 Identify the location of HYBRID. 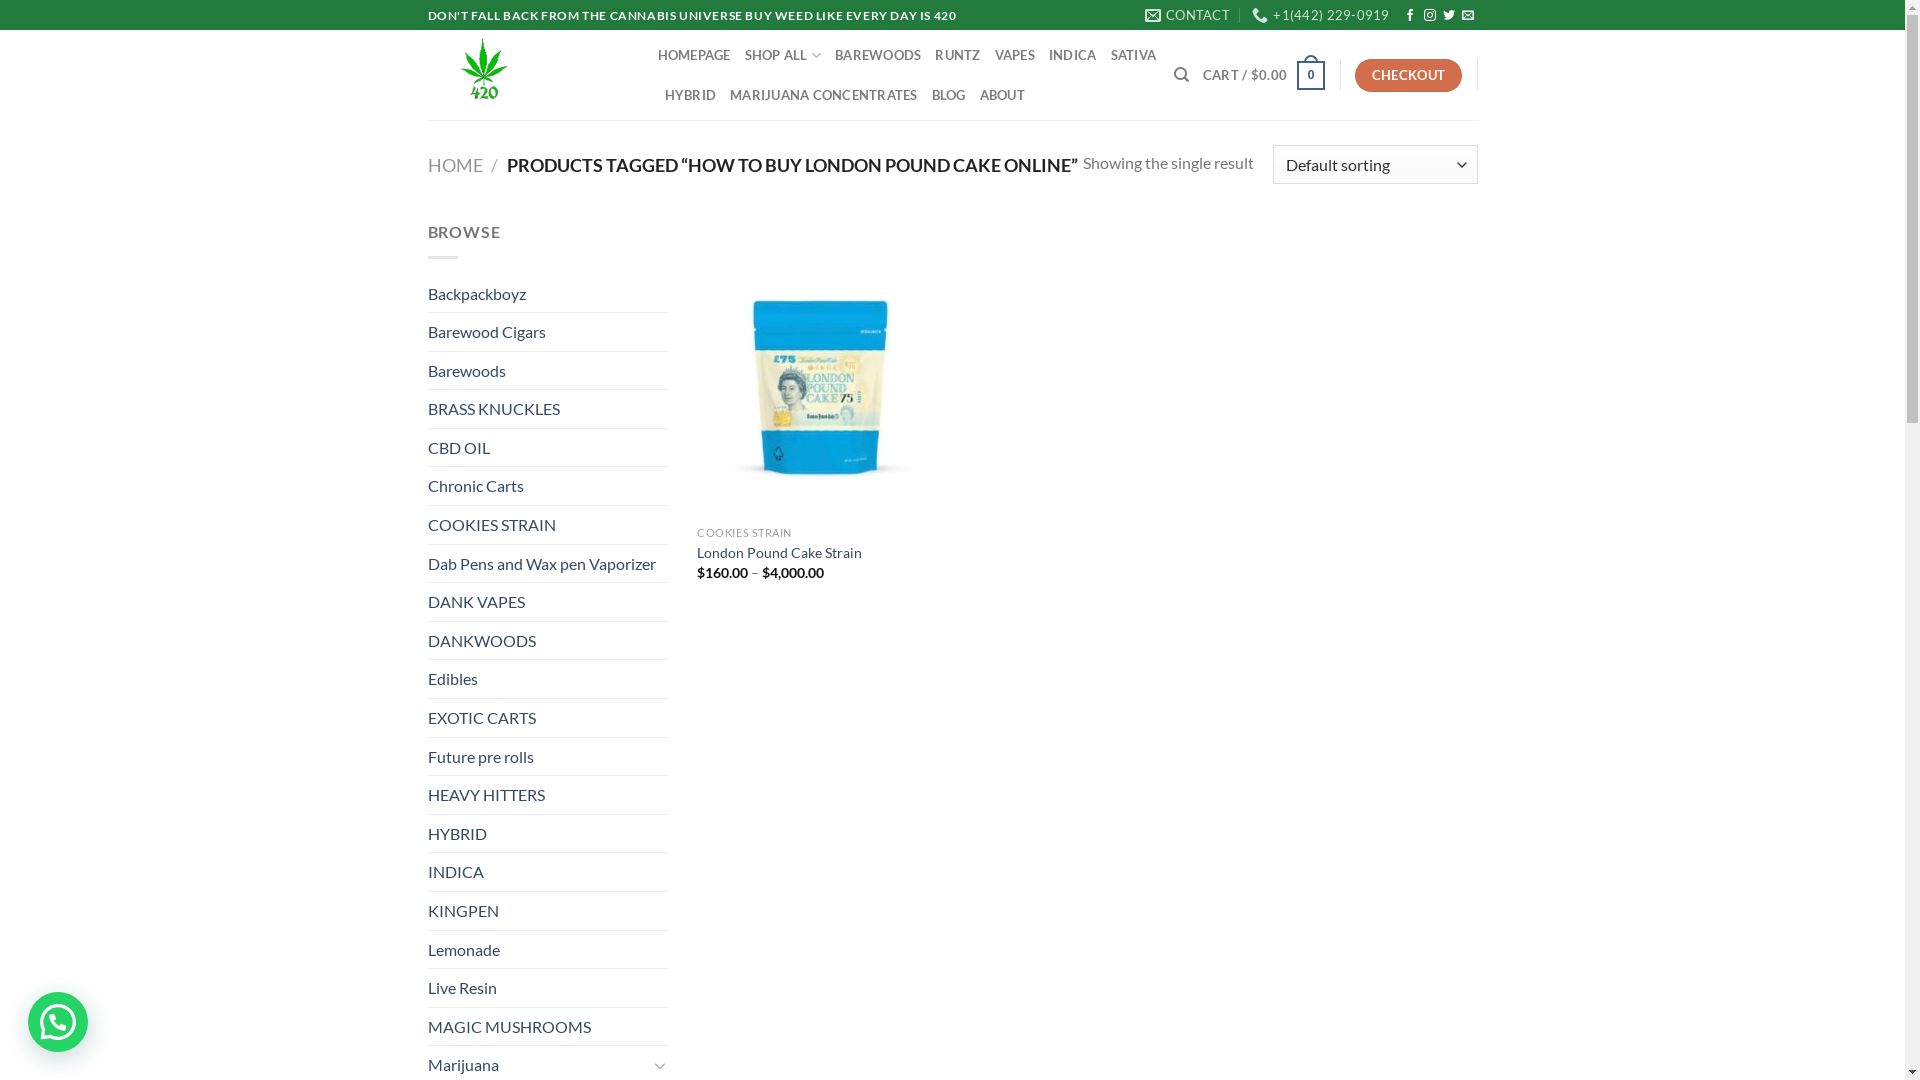
(690, 95).